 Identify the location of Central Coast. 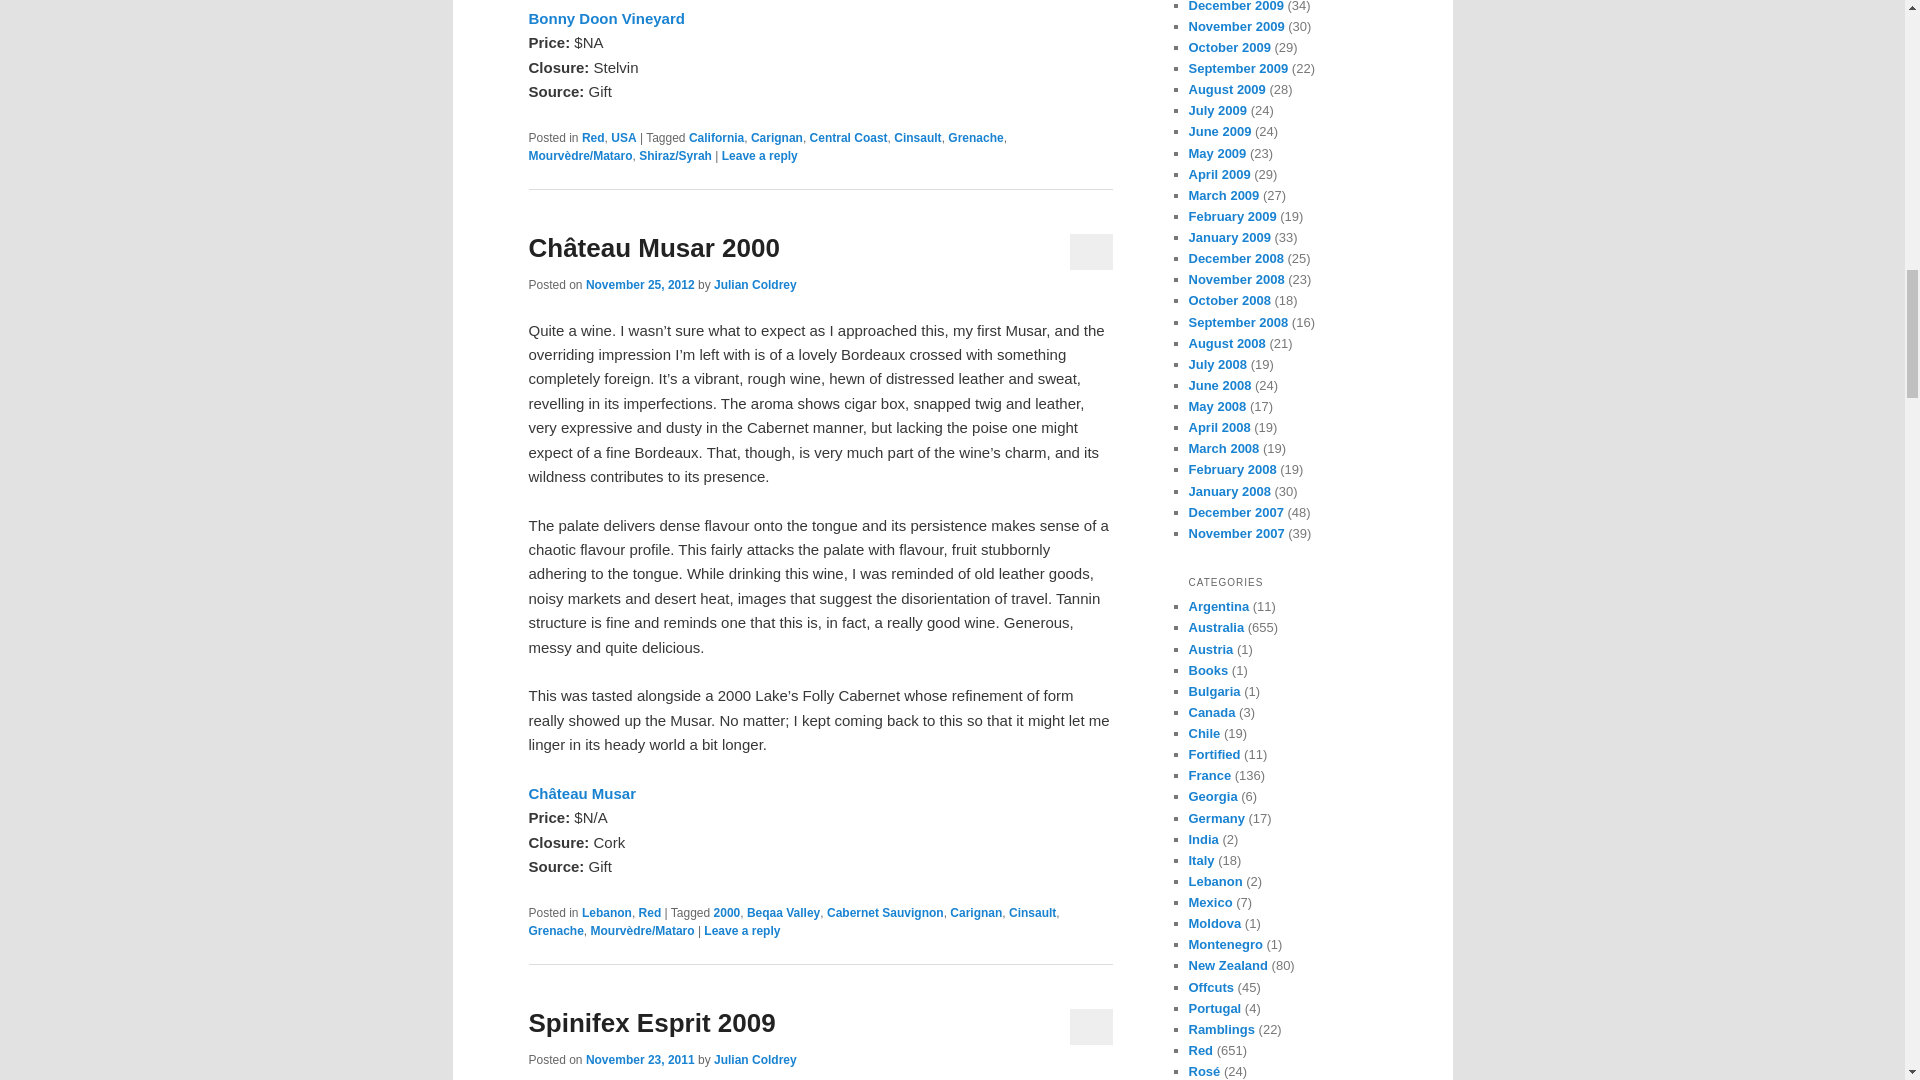
(848, 137).